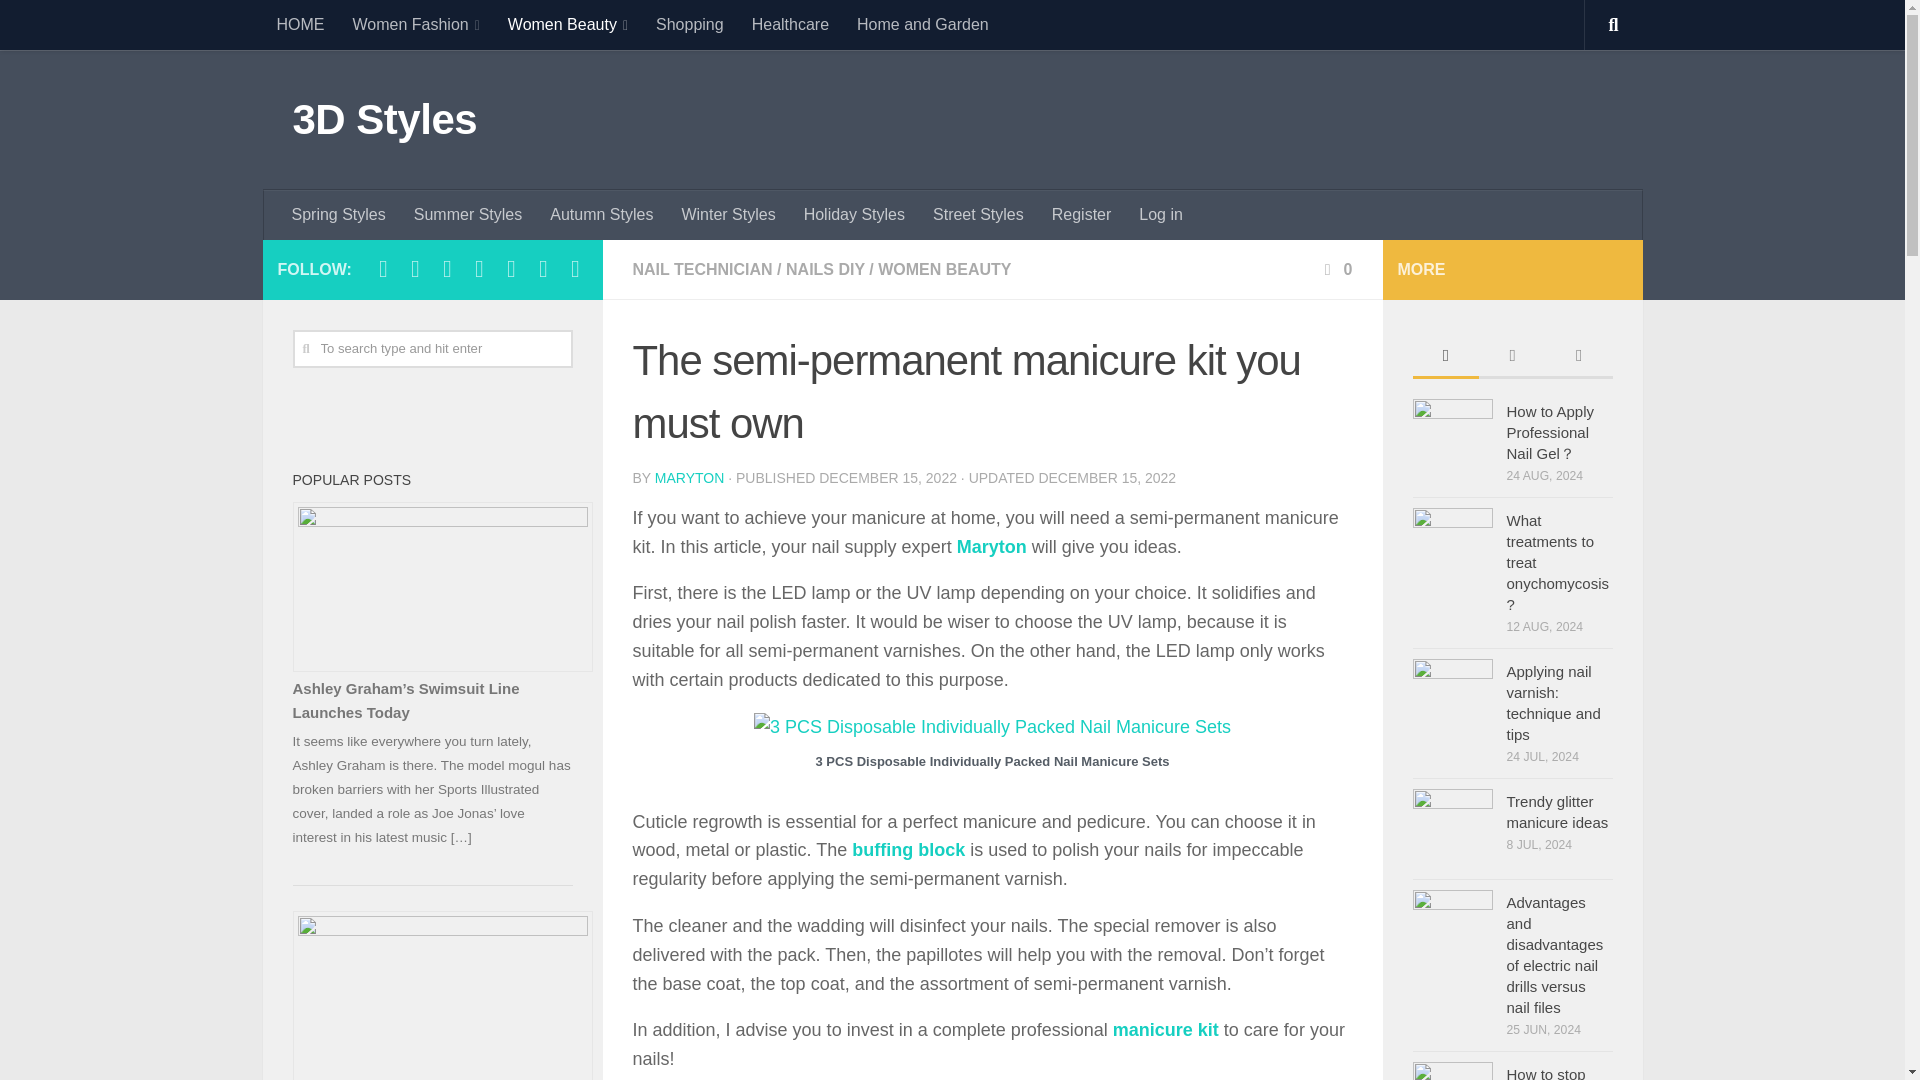 The width and height of the screenshot is (1920, 1080). Describe the element at coordinates (922, 24) in the screenshot. I see `Home and Garden` at that location.